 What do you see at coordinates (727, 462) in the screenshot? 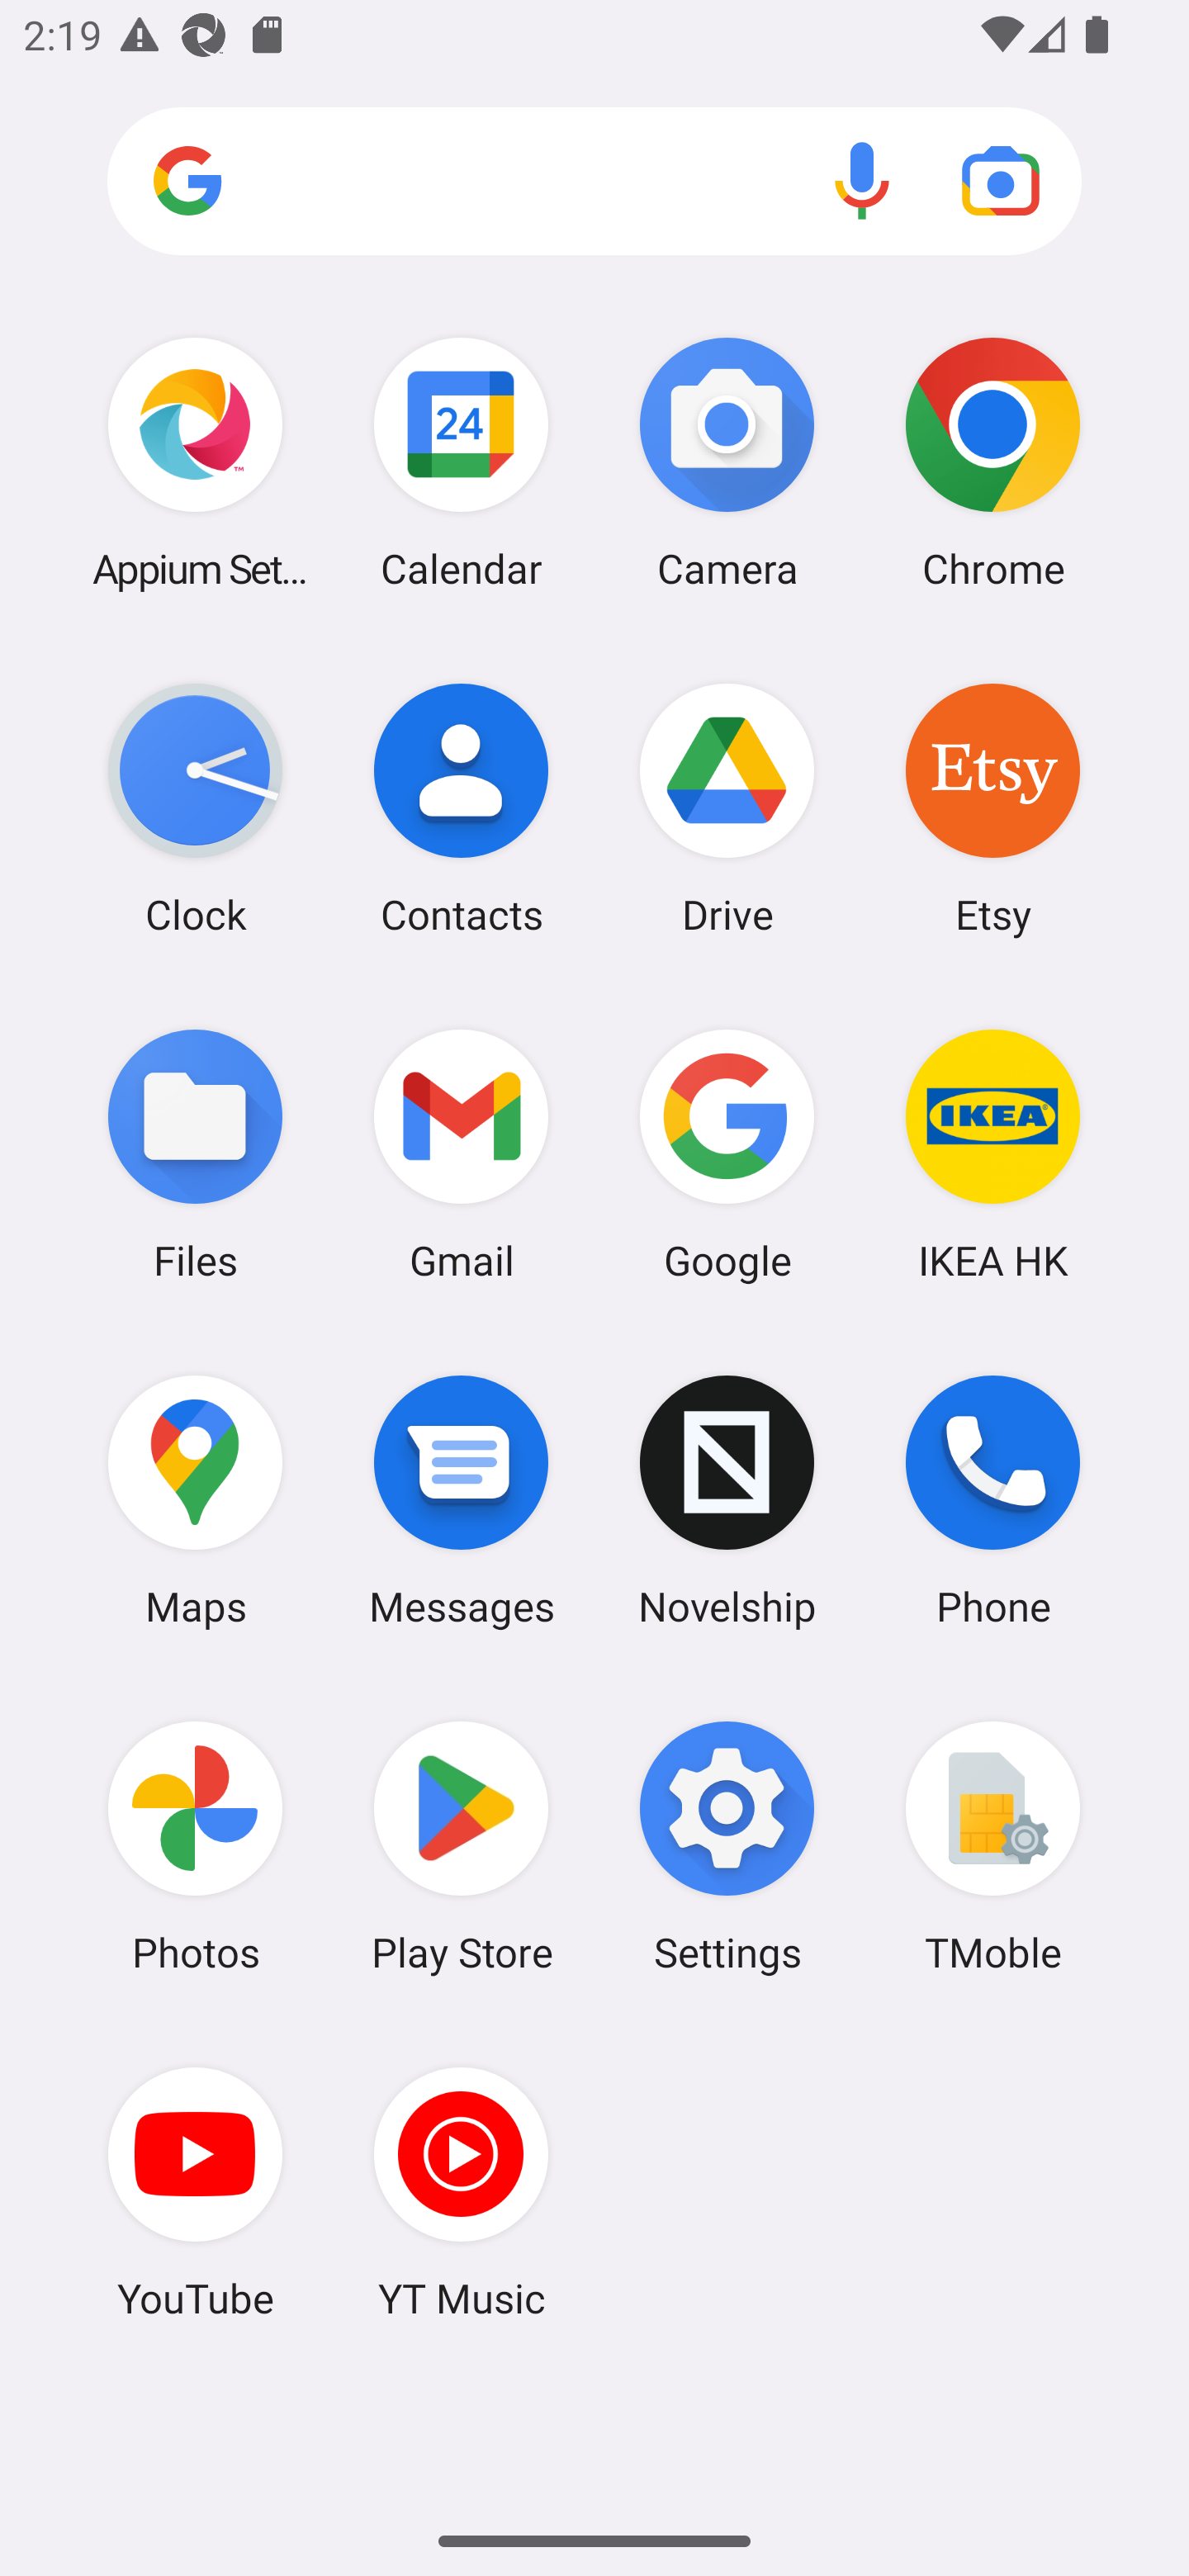
I see `Camera` at bounding box center [727, 462].